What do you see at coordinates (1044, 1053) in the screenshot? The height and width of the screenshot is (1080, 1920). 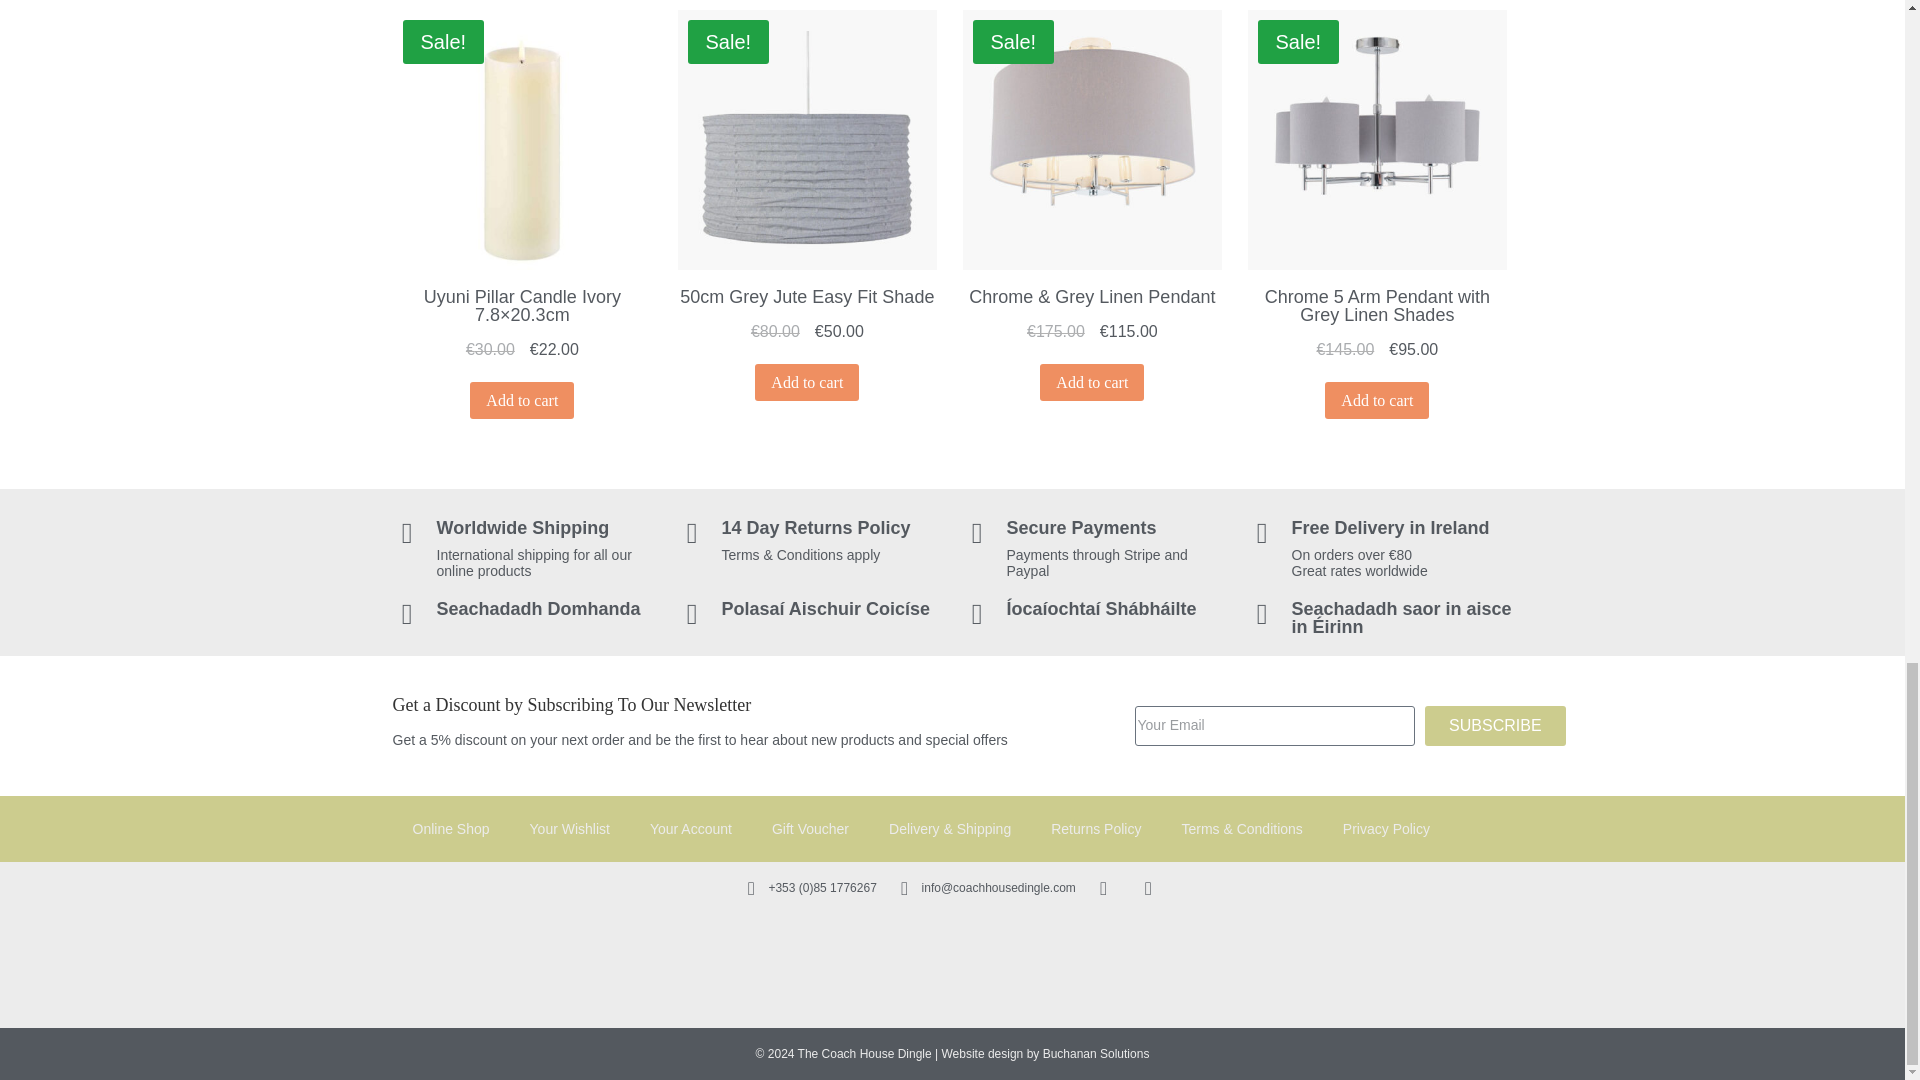 I see `Website design by Buchanan Solutions` at bounding box center [1044, 1053].